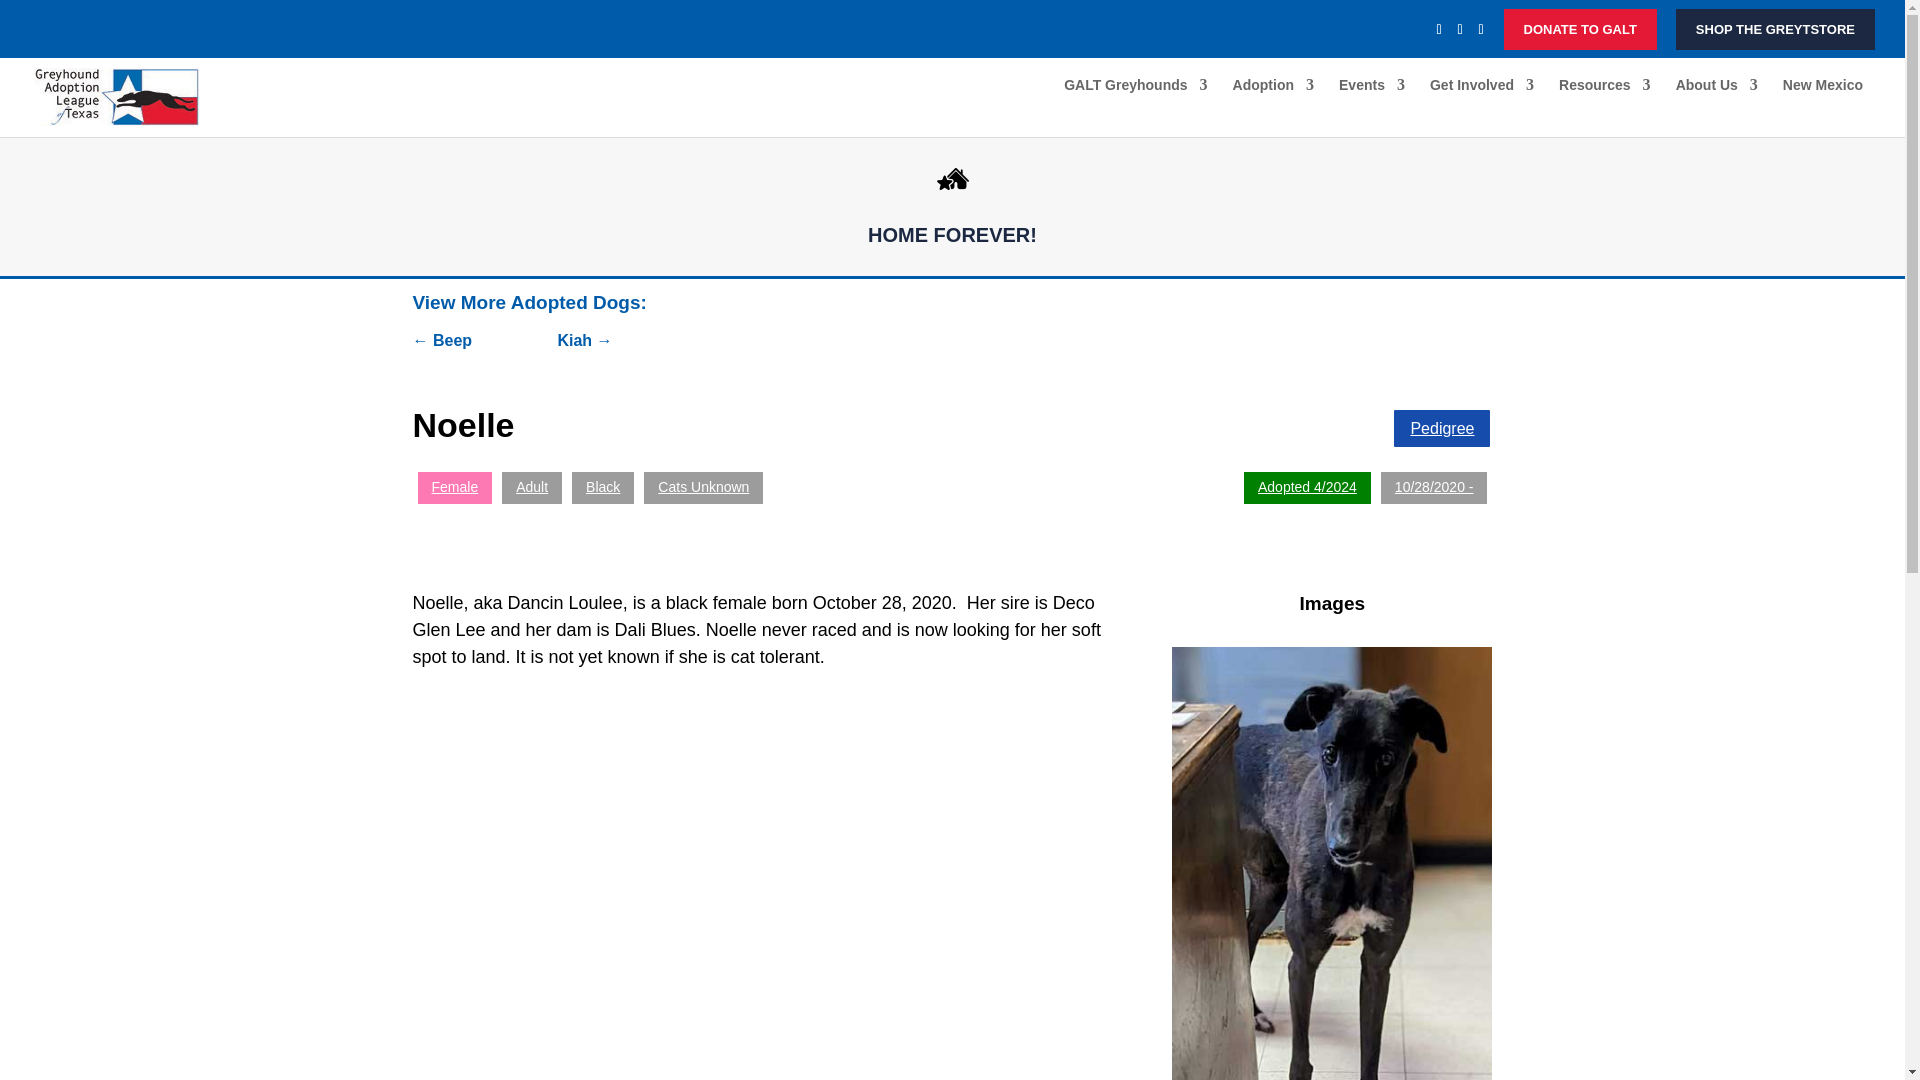  I want to click on SHOP THE GREYTSTORE, so click(1776, 28).